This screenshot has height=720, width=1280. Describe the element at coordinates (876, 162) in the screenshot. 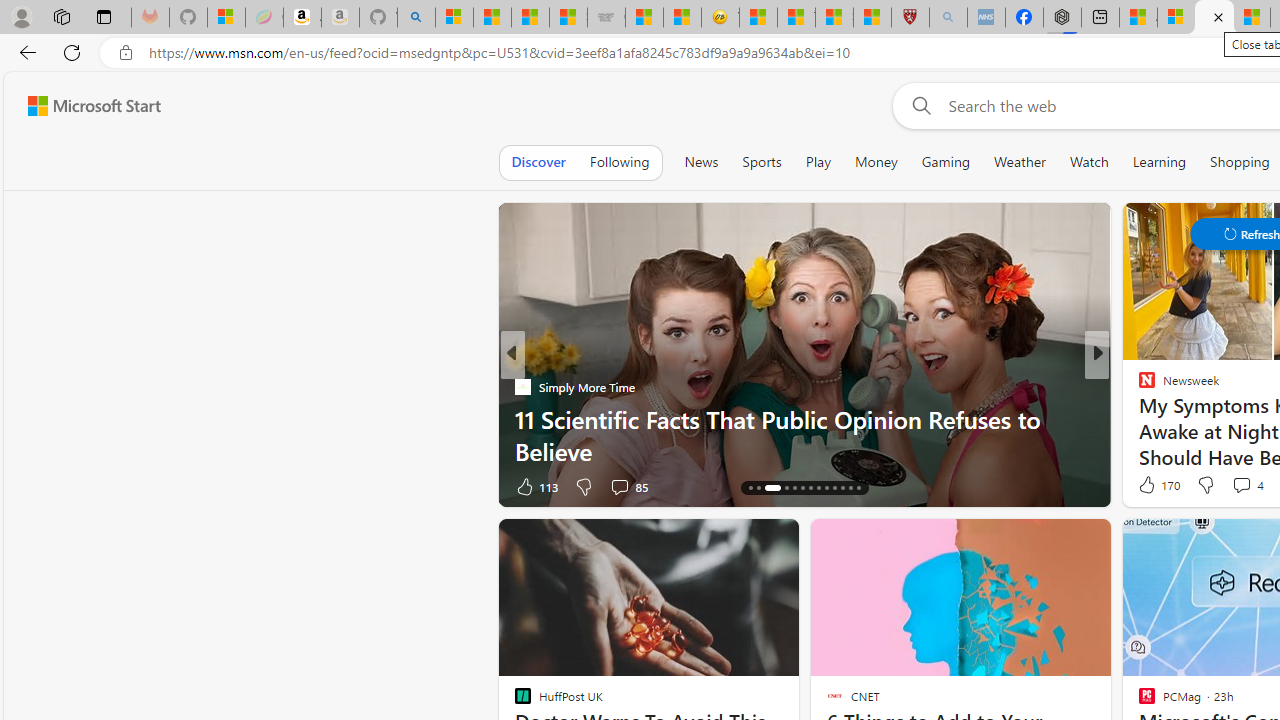

I see `Money` at that location.